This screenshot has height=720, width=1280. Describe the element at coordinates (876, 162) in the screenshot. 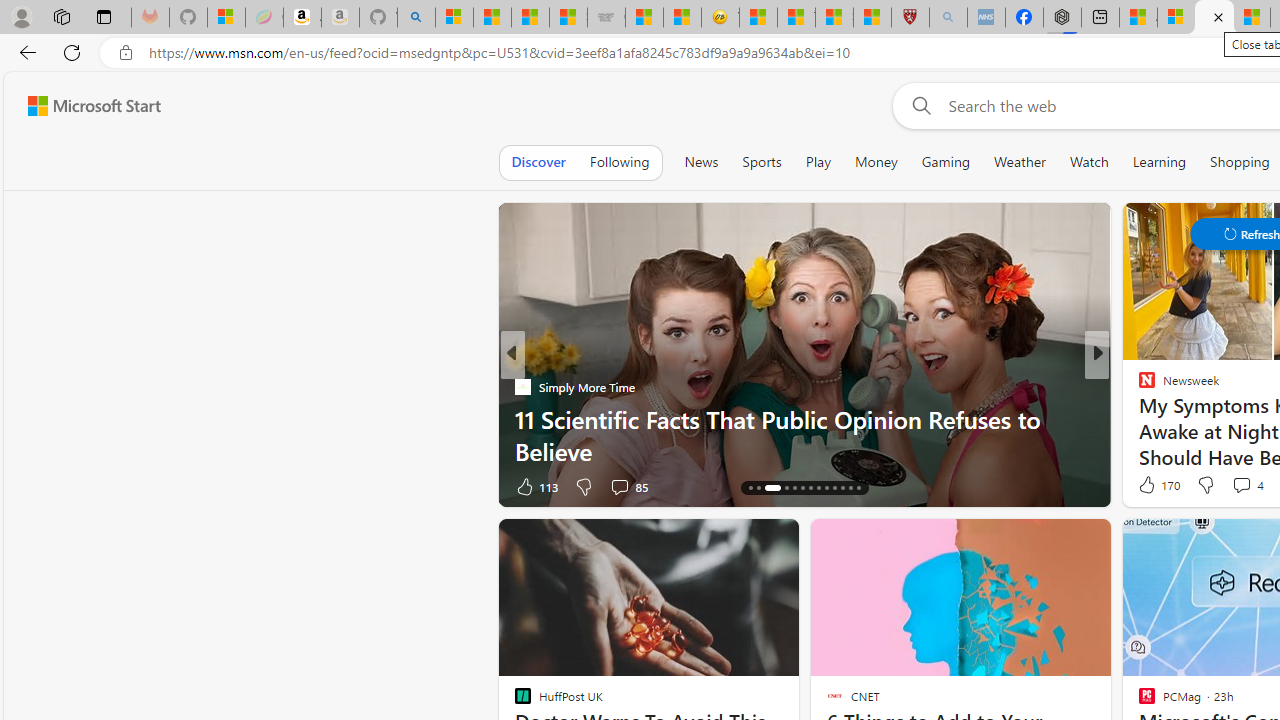

I see `Money` at that location.